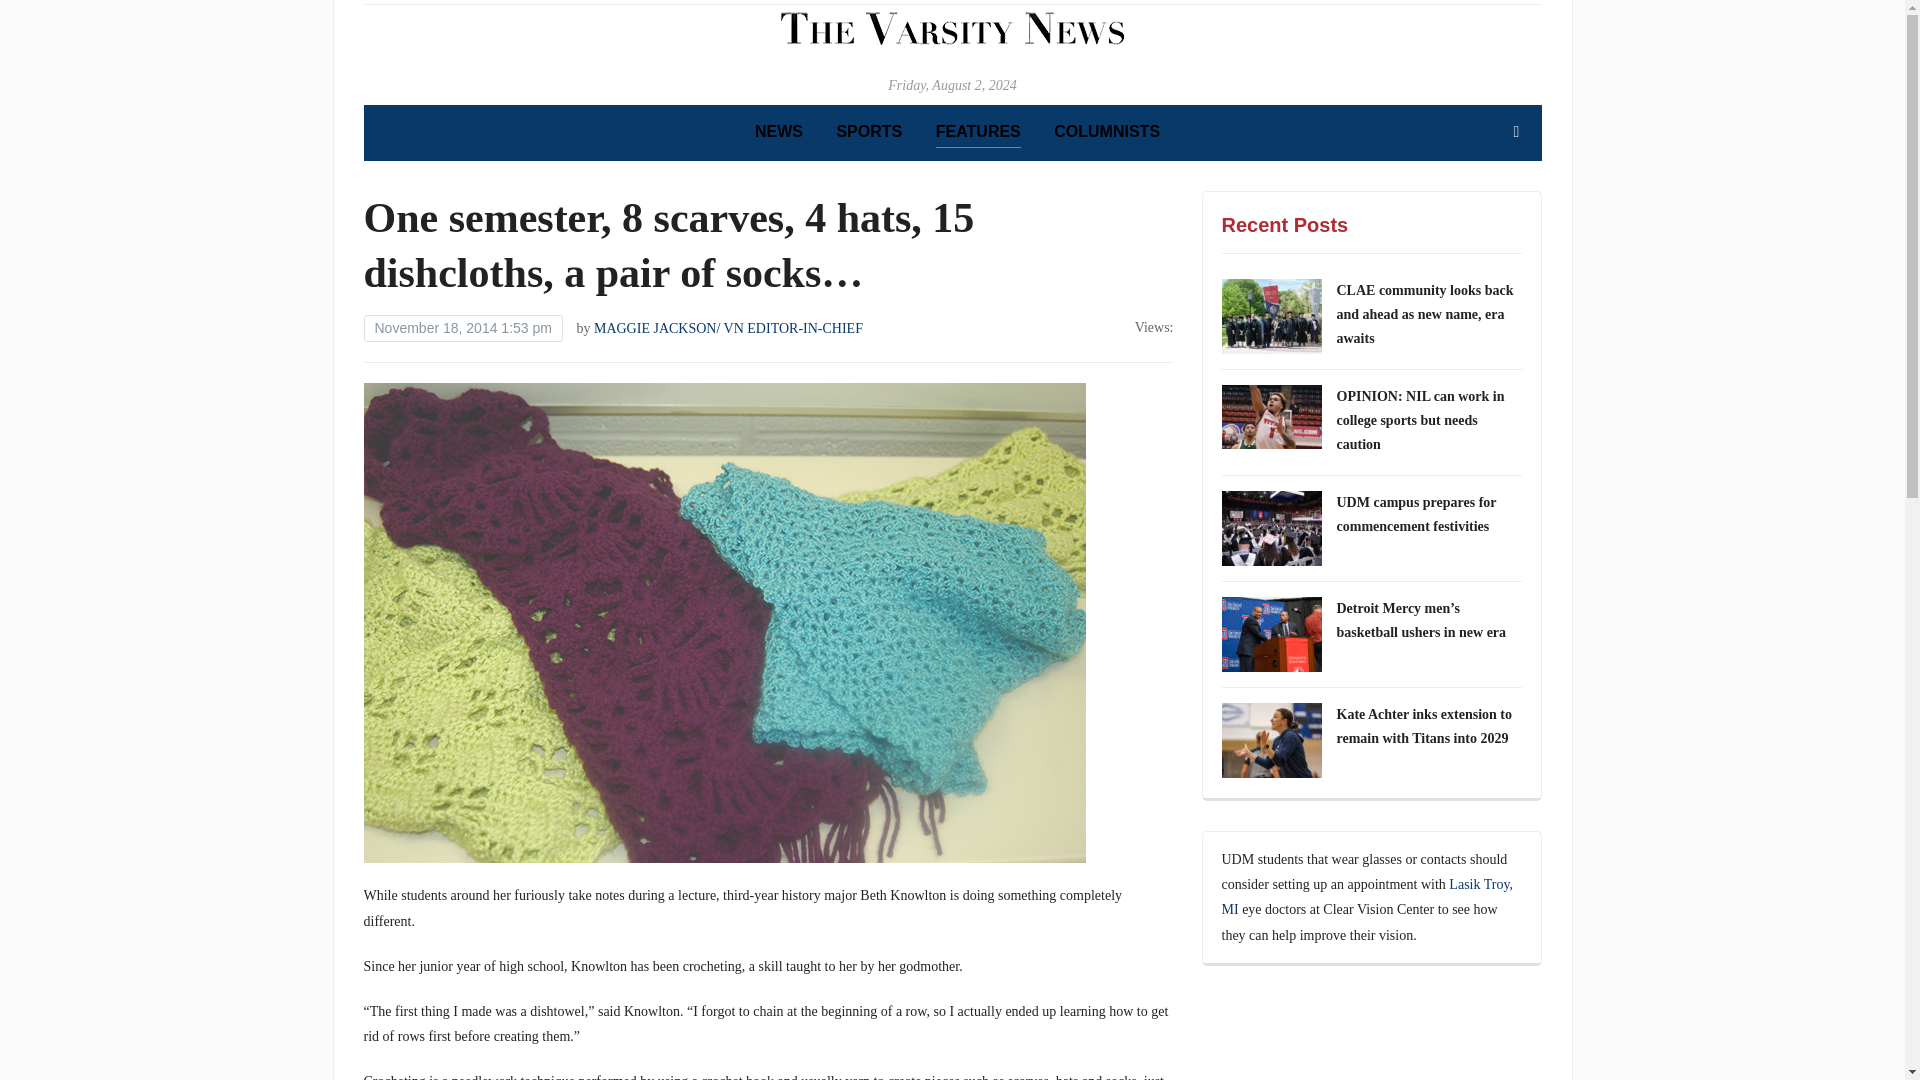 The image size is (1920, 1080). I want to click on OPINION: NIL can work in college sports but needs caution, so click(1420, 420).